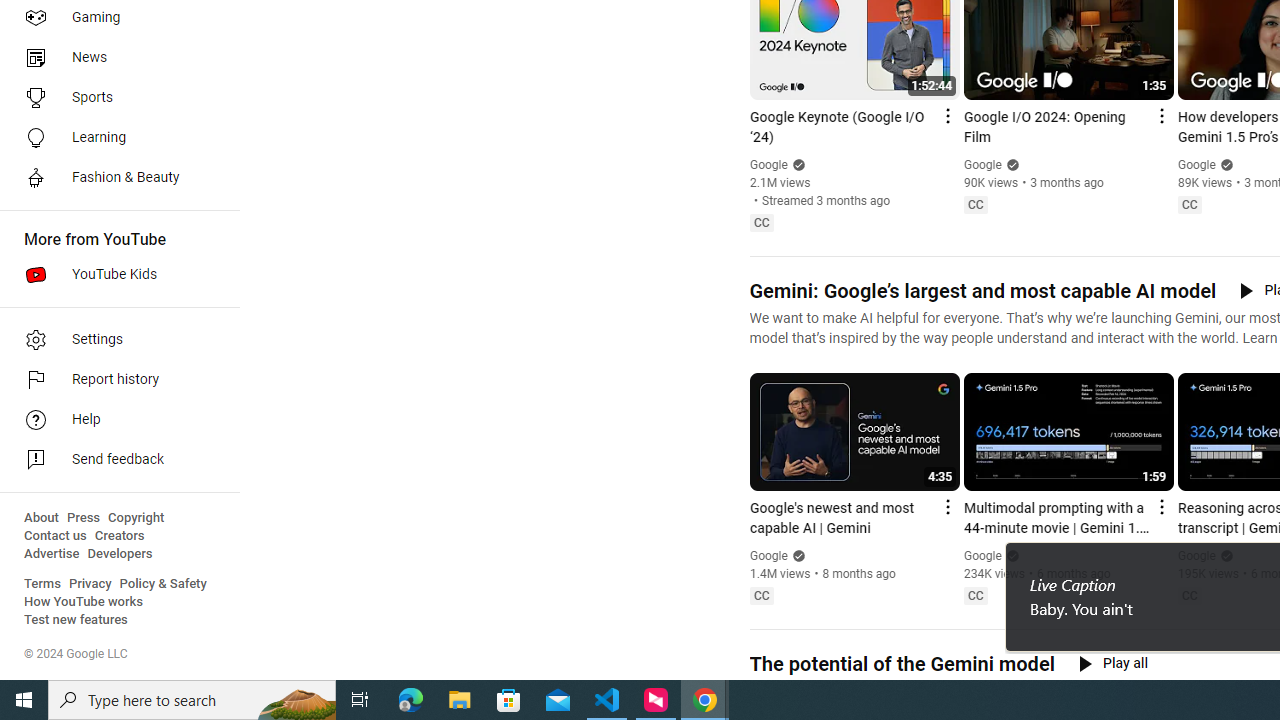 This screenshot has height=720, width=1280. I want to click on About, so click(41, 518).